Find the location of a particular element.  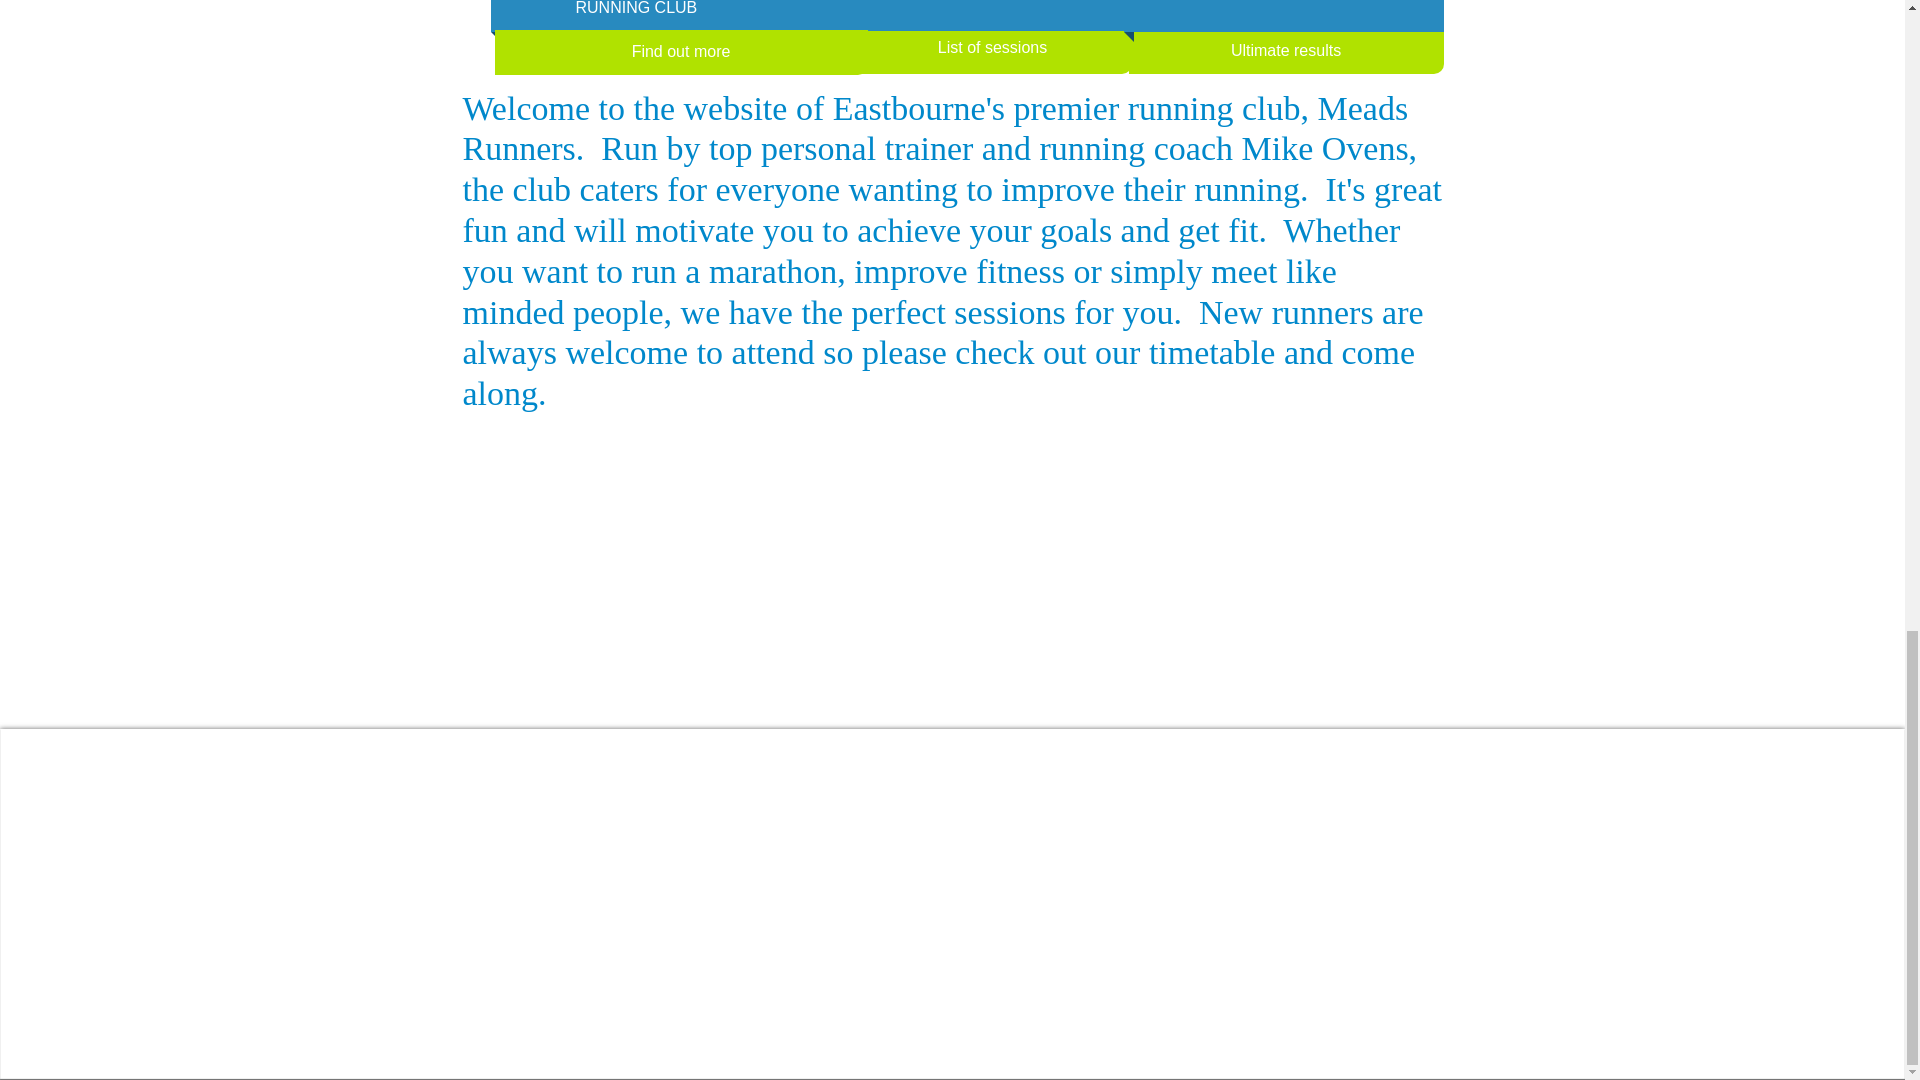

List of sessions is located at coordinates (993, 48).